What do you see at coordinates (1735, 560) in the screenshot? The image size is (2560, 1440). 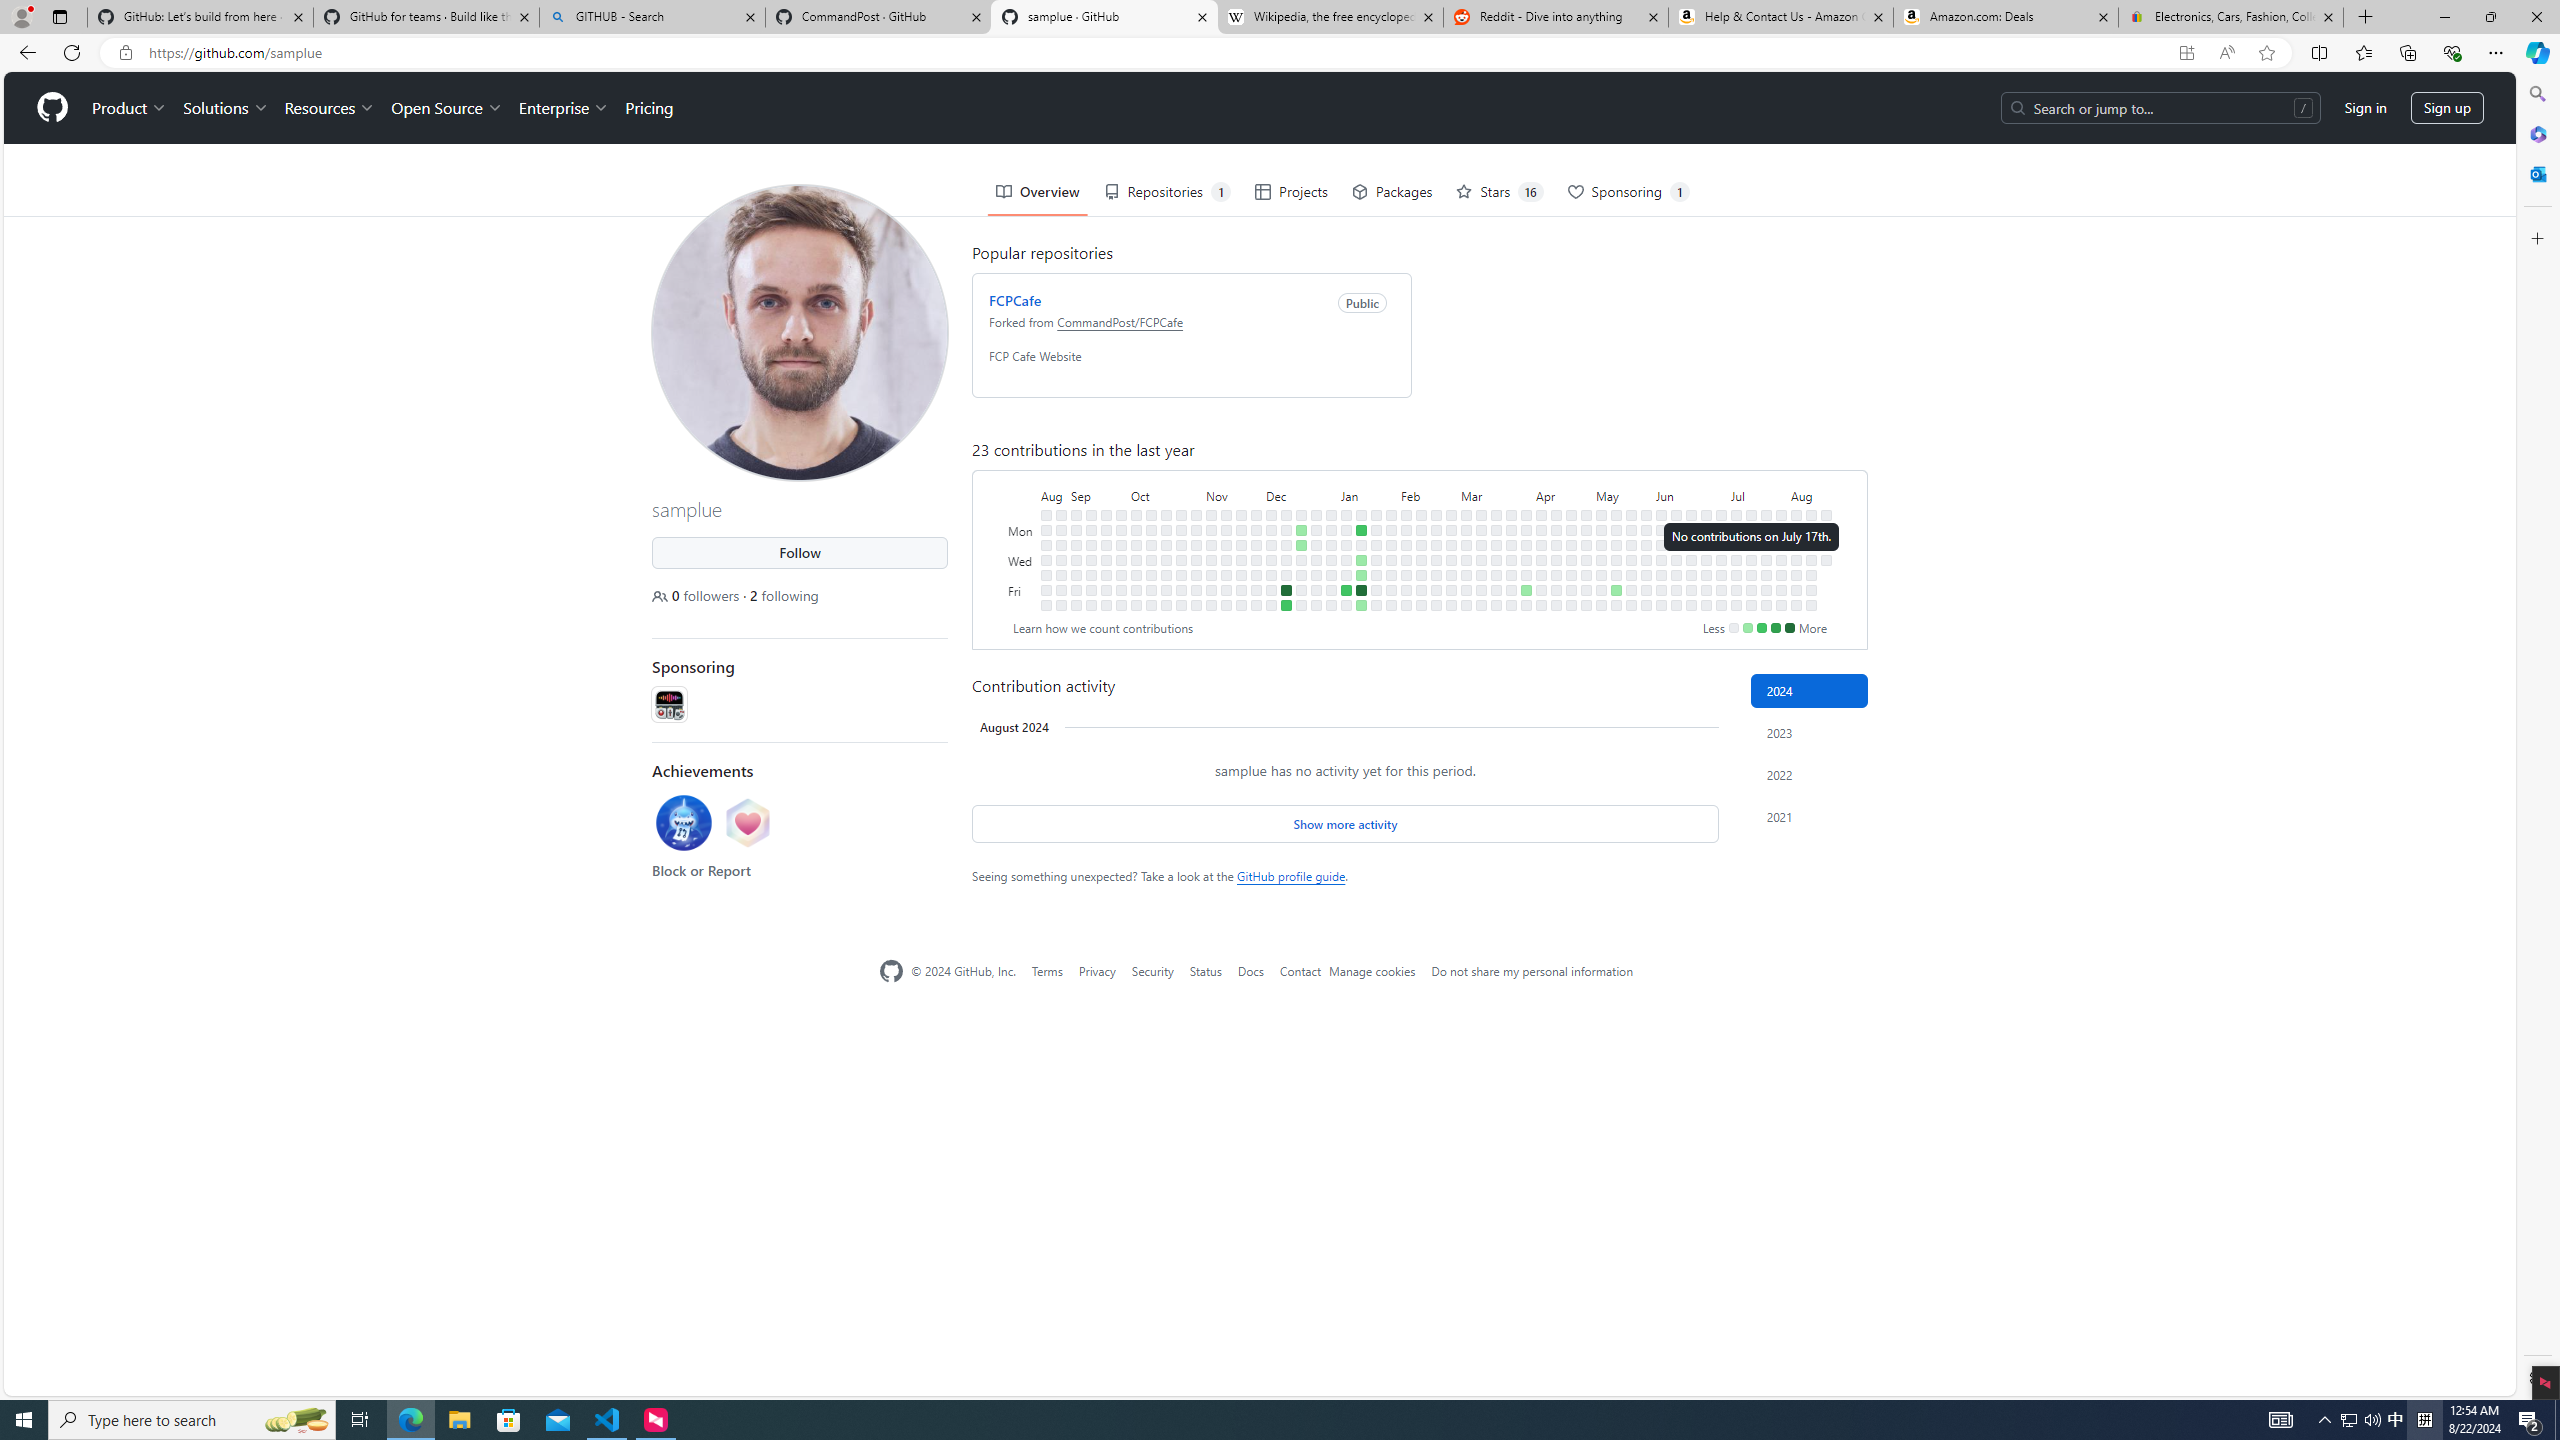 I see `No contributions on July 10th.` at bounding box center [1735, 560].